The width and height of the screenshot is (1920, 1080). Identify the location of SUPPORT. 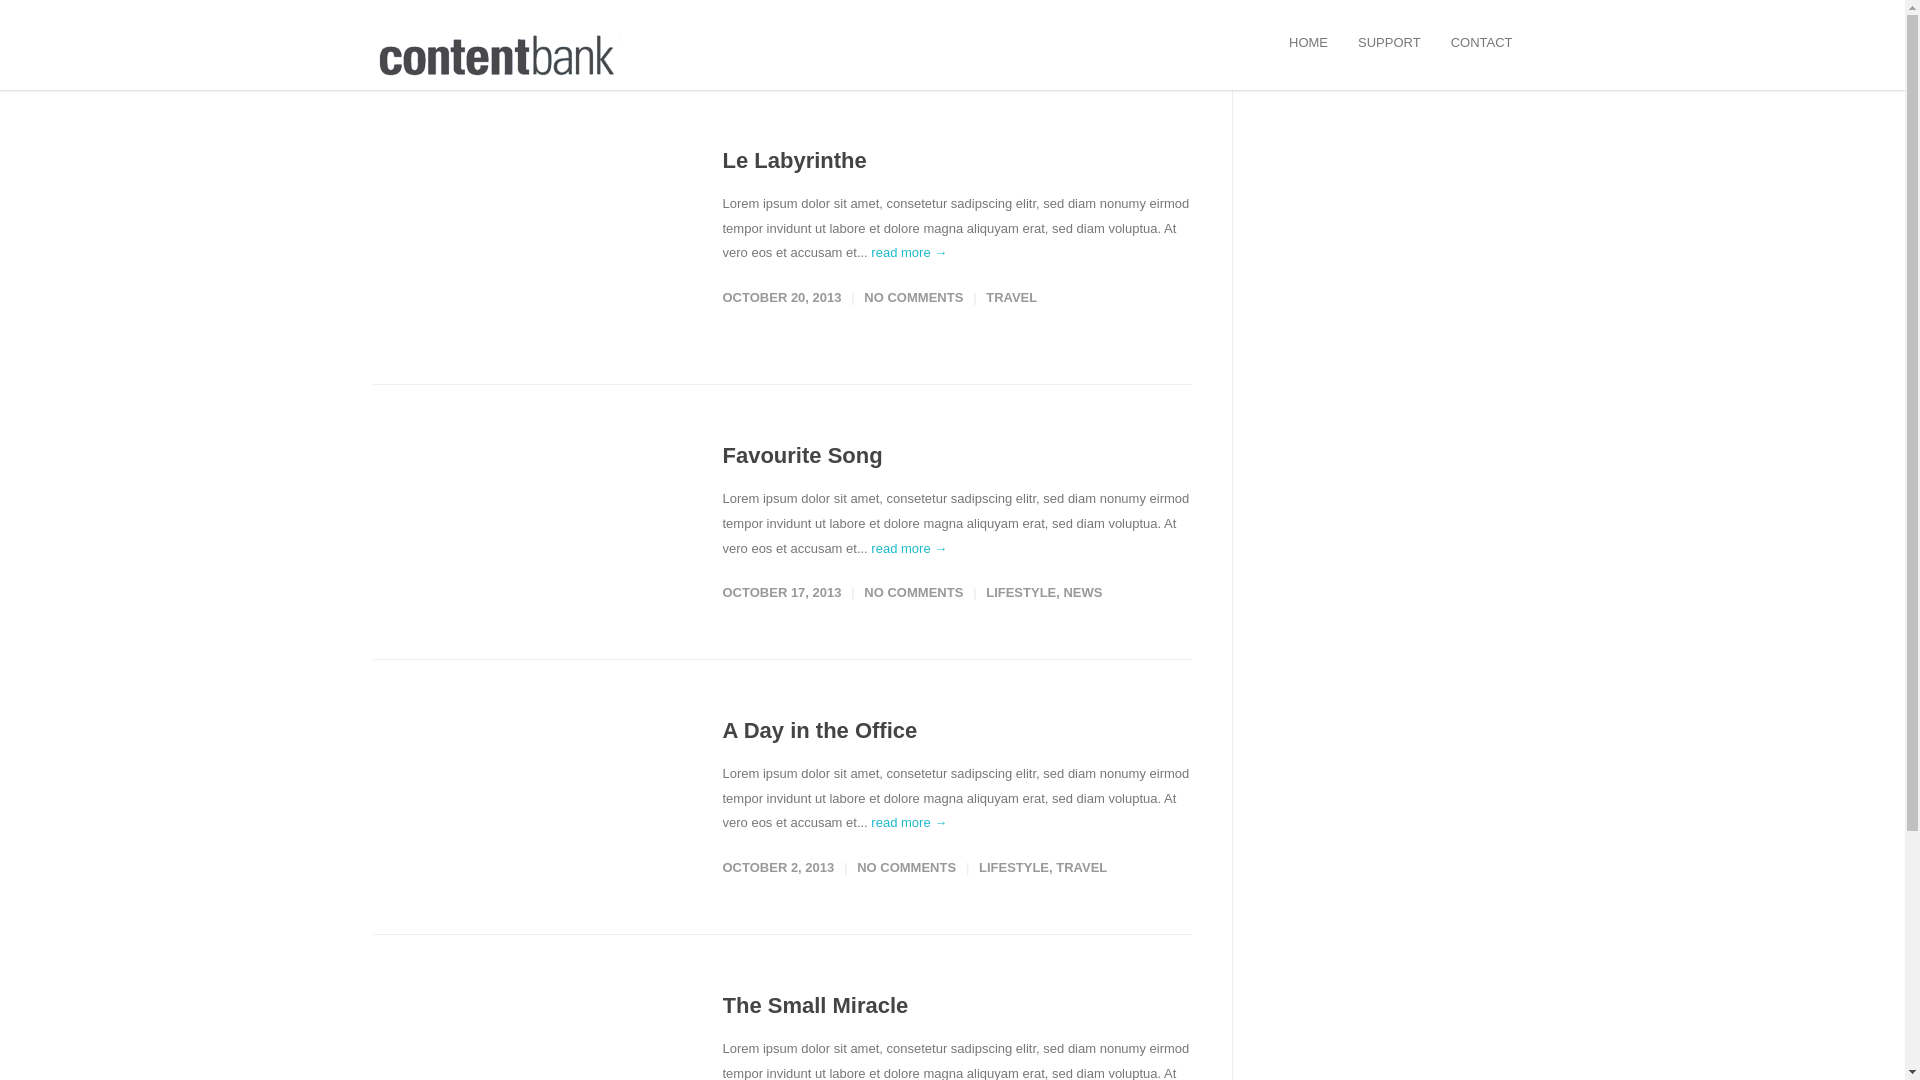
(1390, 42).